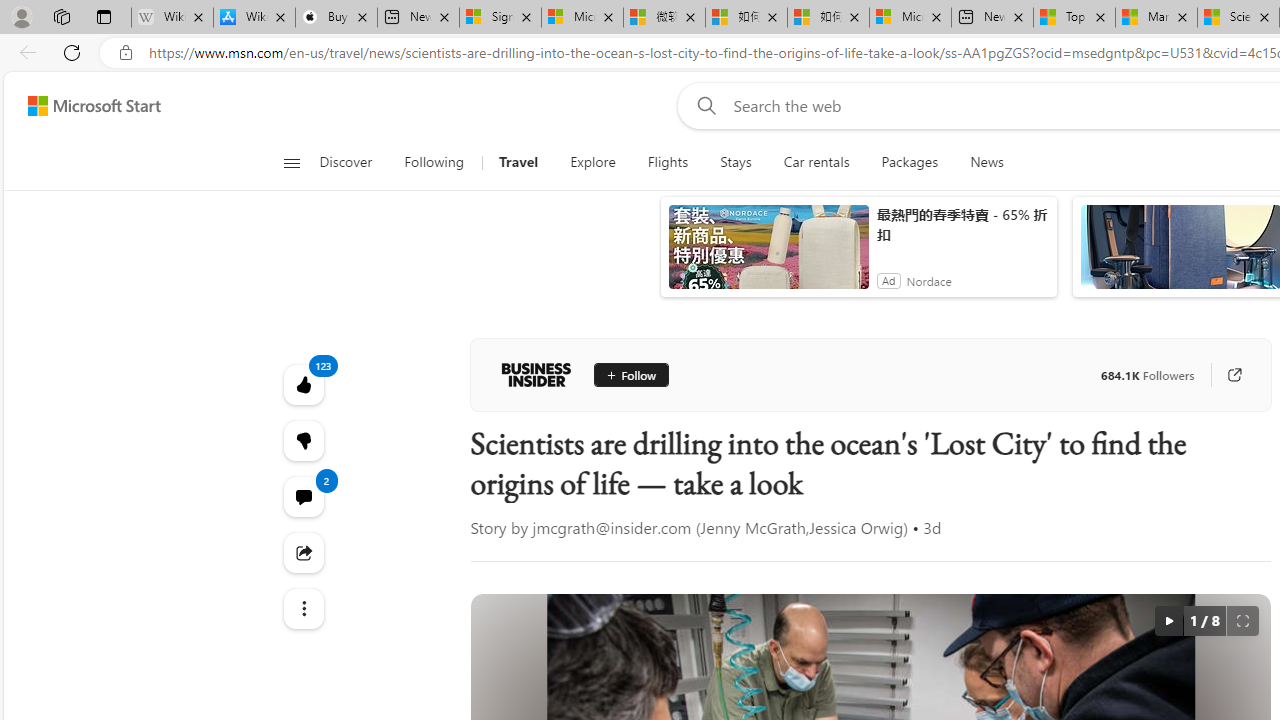  I want to click on Flights, so click(667, 162).